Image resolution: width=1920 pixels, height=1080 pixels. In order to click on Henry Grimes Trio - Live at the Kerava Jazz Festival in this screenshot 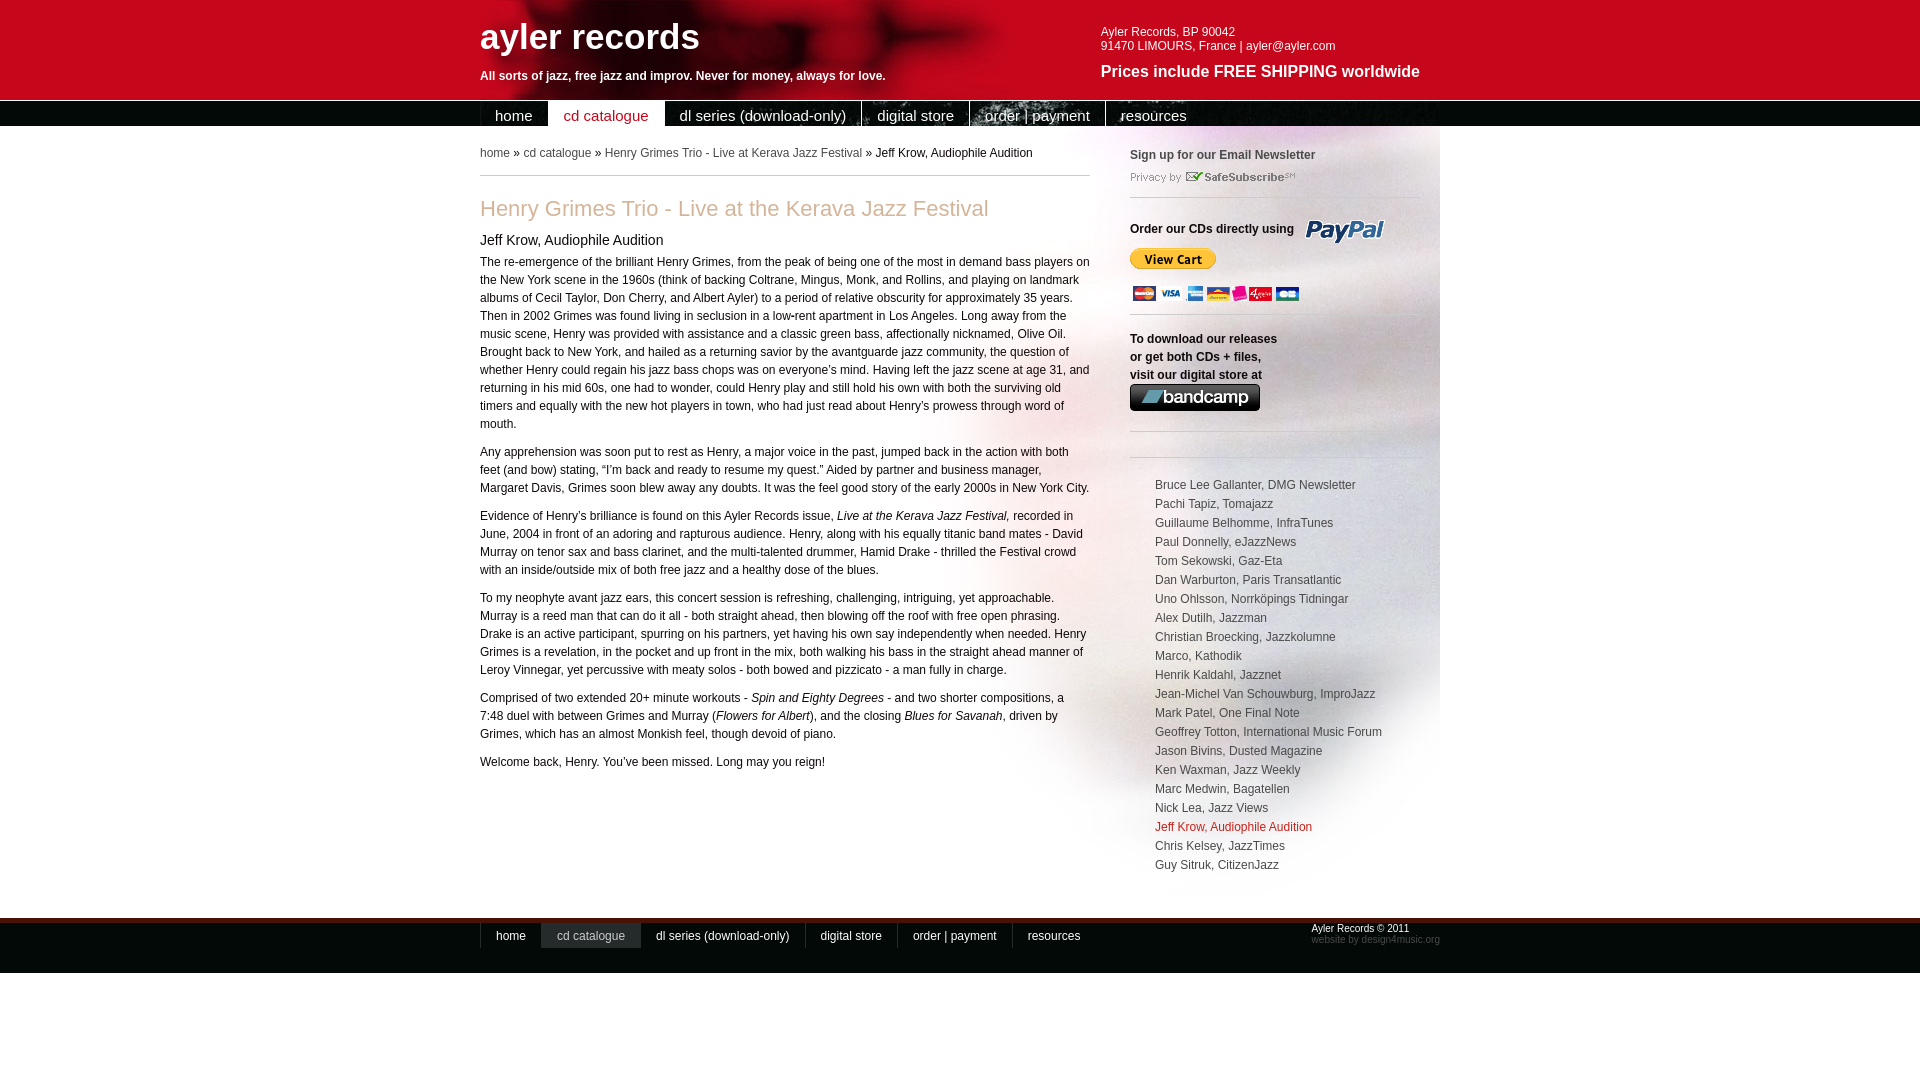, I will do `click(1275, 487)`.